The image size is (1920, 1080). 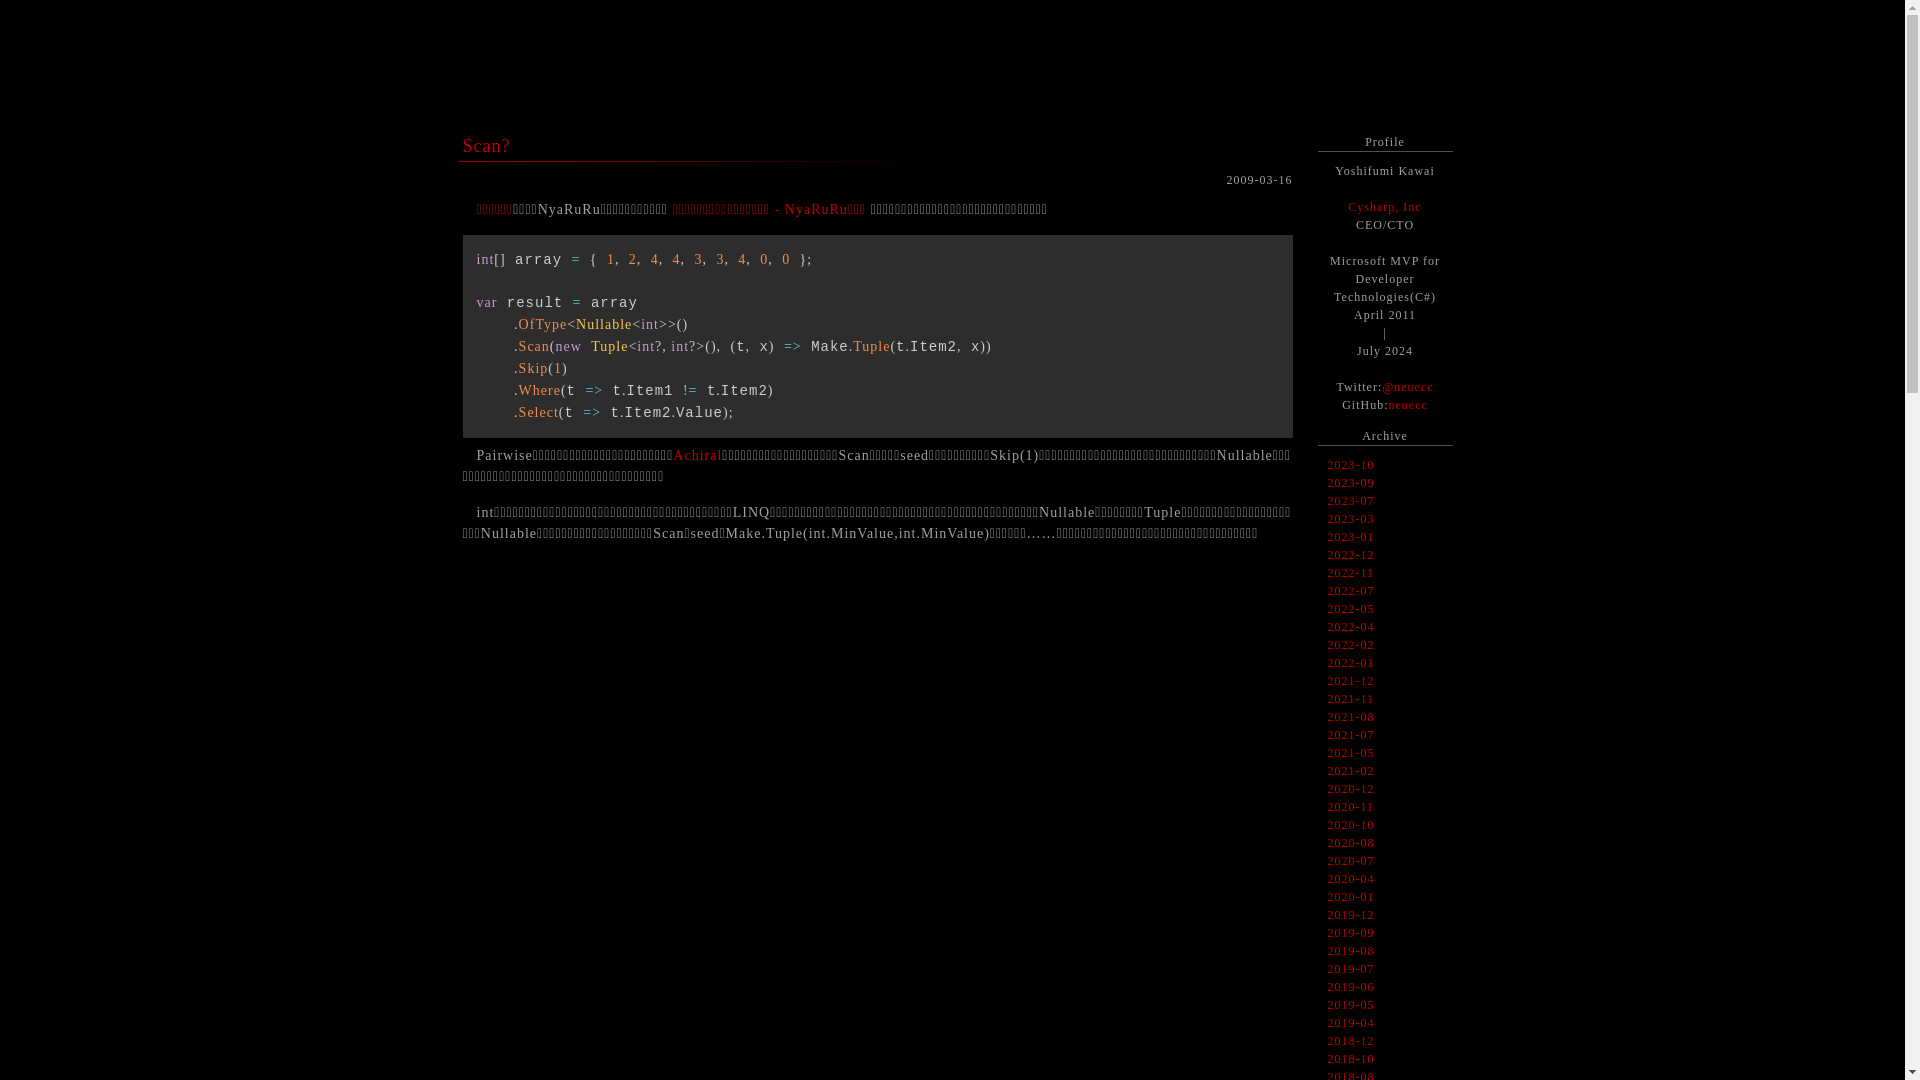 What do you see at coordinates (1352, 987) in the screenshot?
I see `2019-06` at bounding box center [1352, 987].